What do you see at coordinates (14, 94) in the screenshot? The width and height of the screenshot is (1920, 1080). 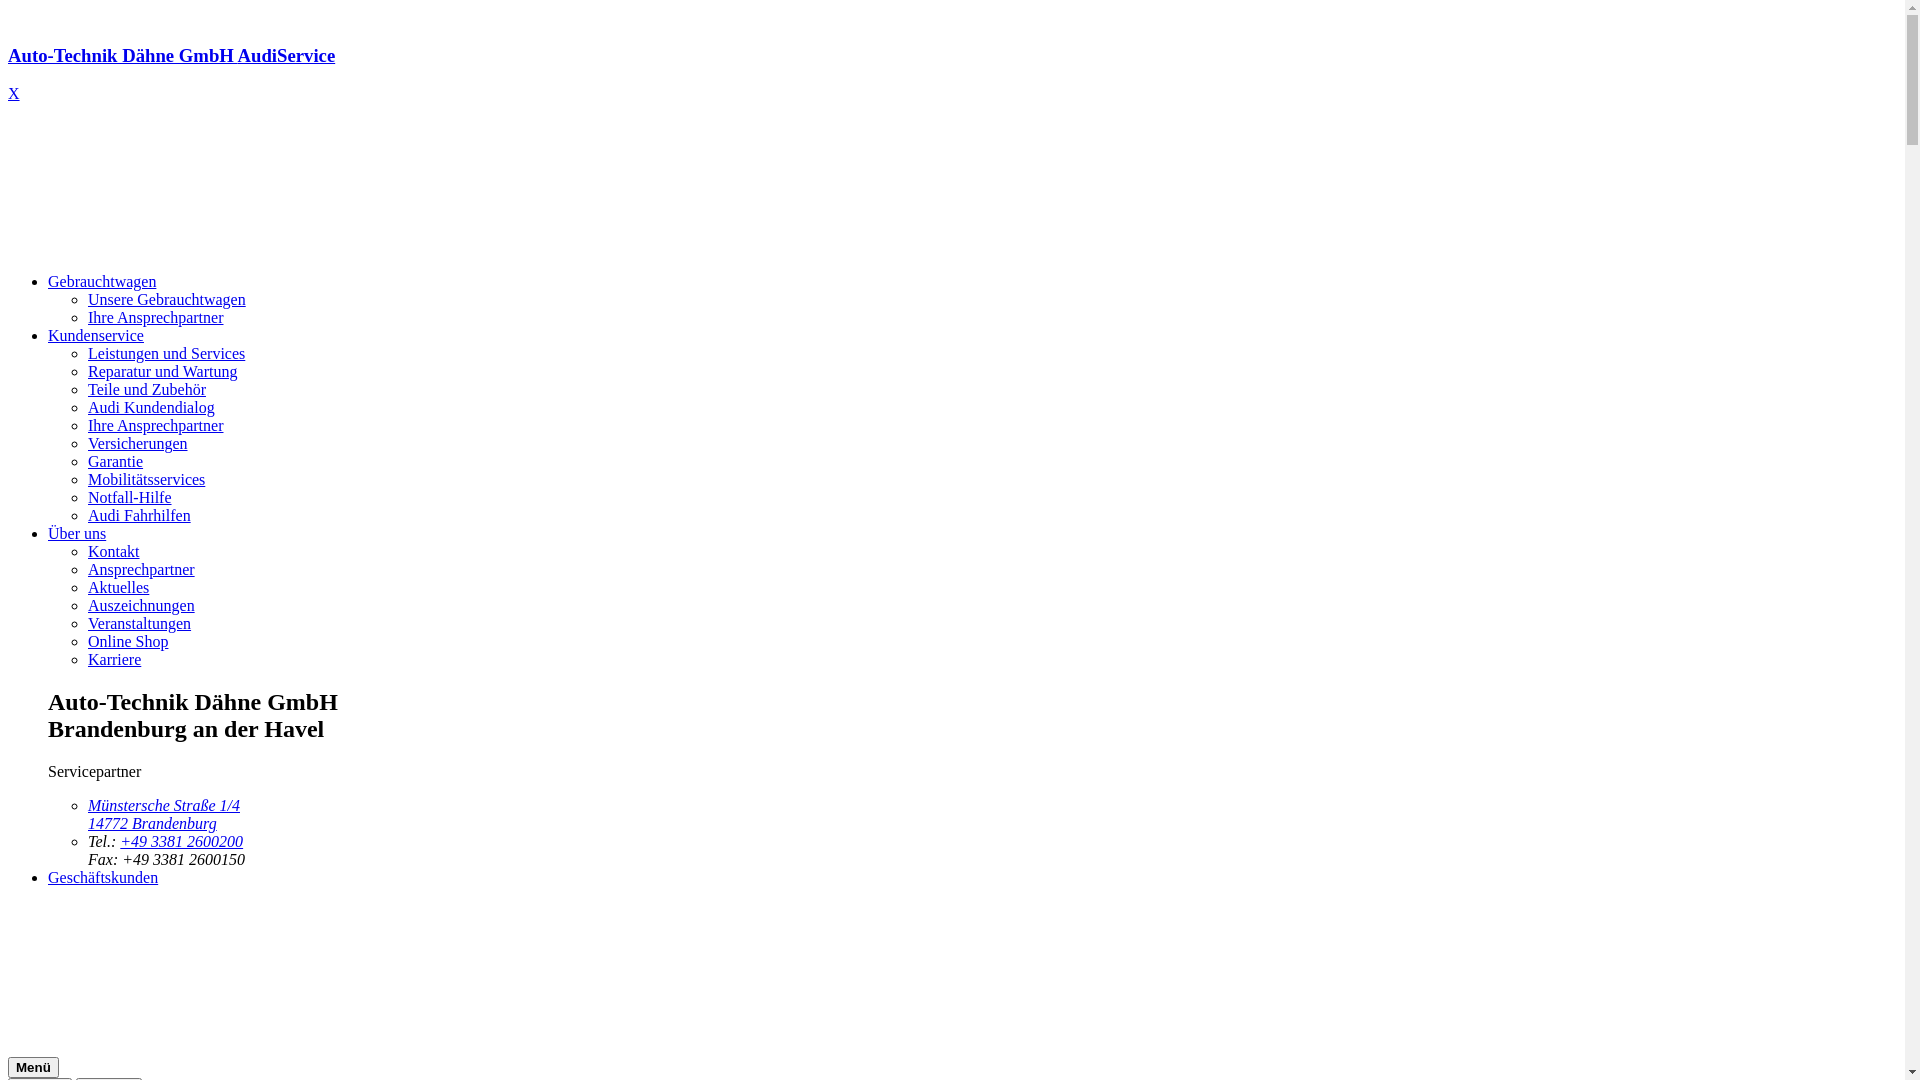 I see `X` at bounding box center [14, 94].